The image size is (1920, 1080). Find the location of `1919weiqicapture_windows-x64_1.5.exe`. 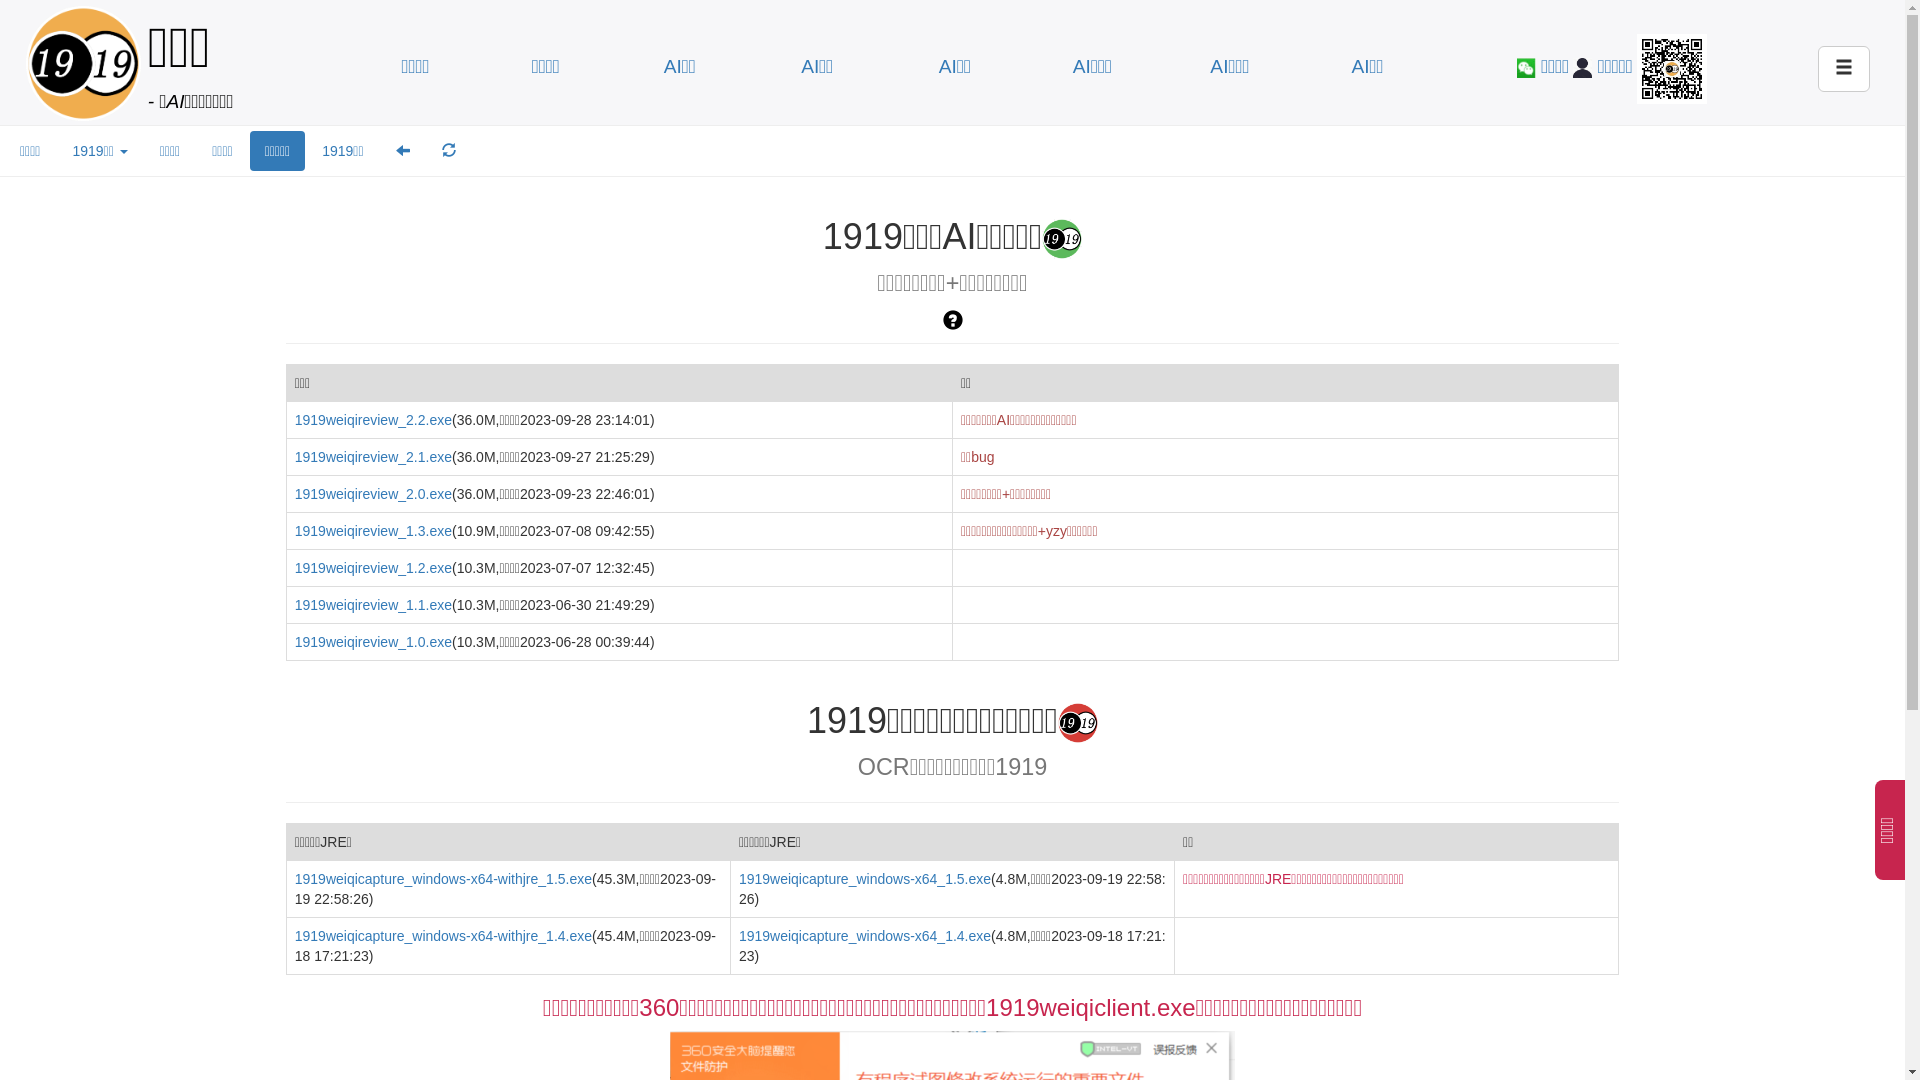

1919weiqicapture_windows-x64_1.5.exe is located at coordinates (865, 879).